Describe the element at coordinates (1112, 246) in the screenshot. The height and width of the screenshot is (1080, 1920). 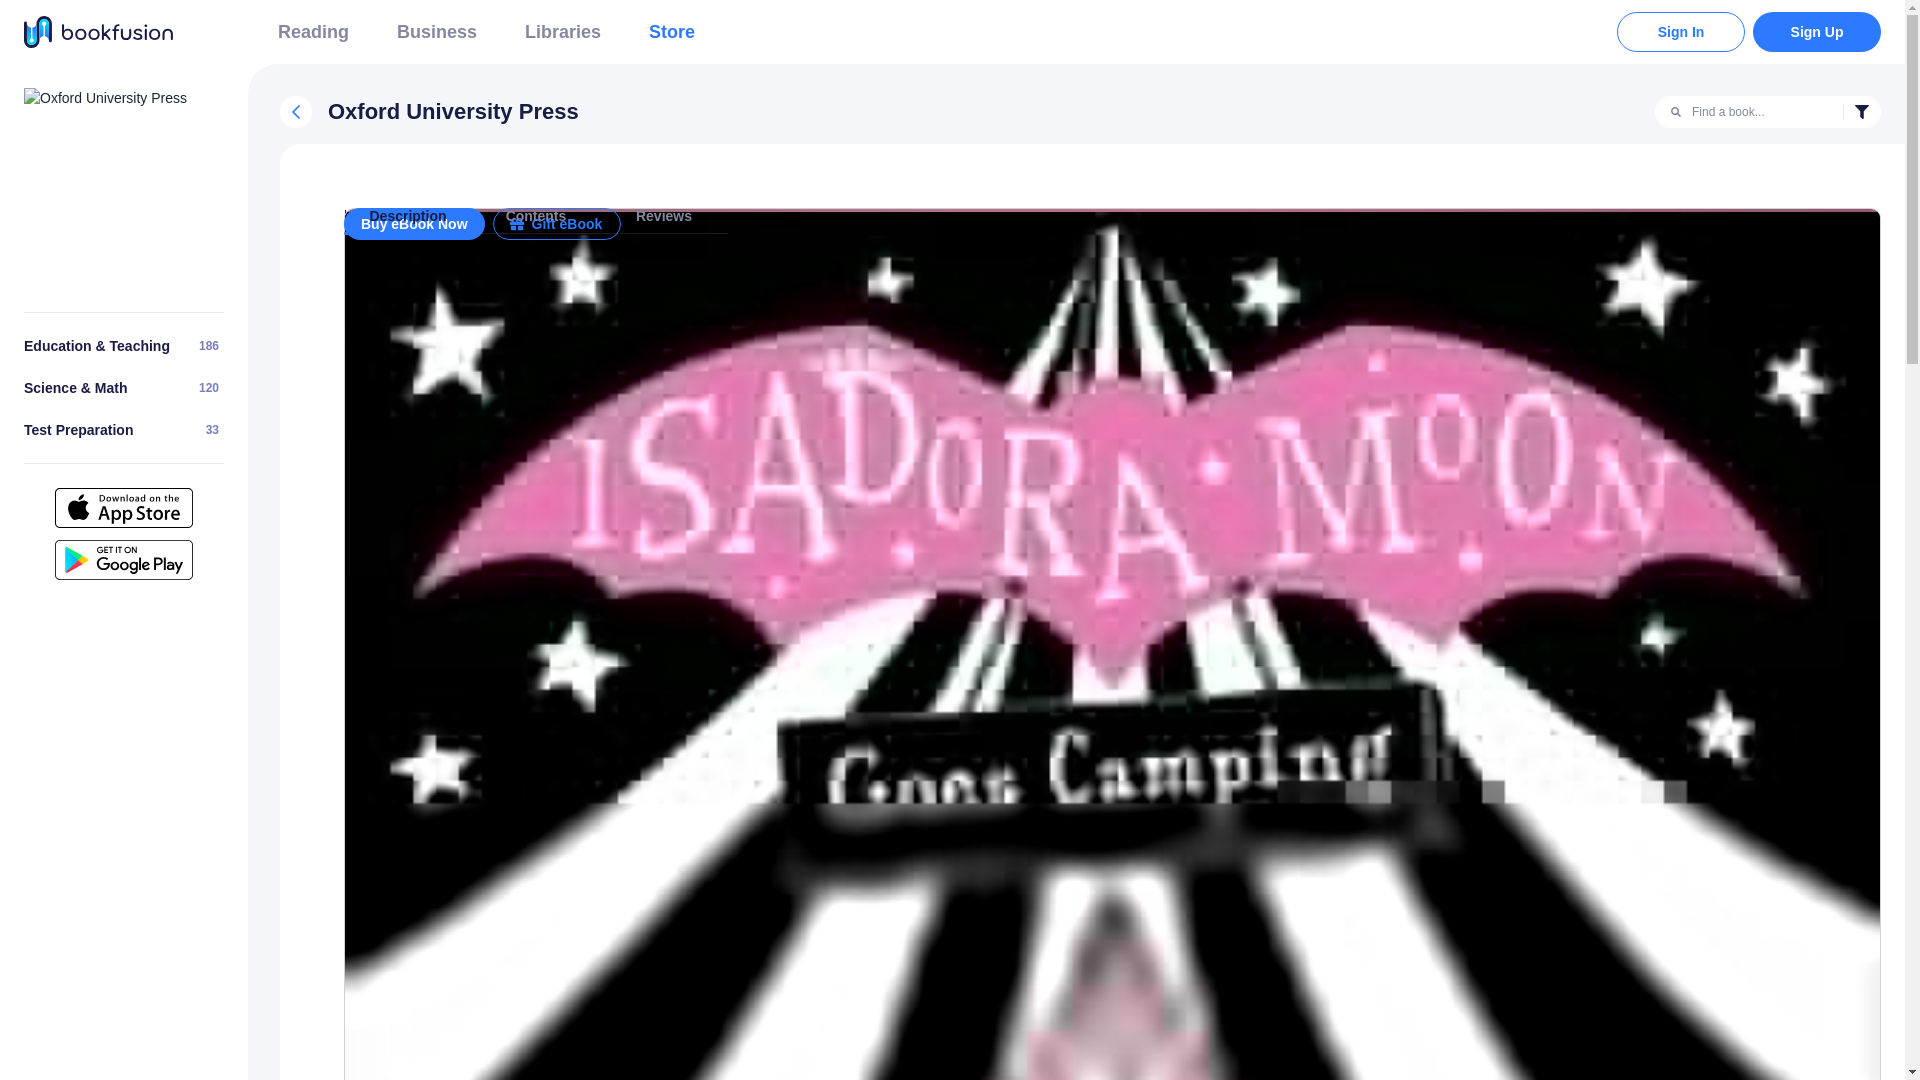
I see `Buy eBook Now` at that location.